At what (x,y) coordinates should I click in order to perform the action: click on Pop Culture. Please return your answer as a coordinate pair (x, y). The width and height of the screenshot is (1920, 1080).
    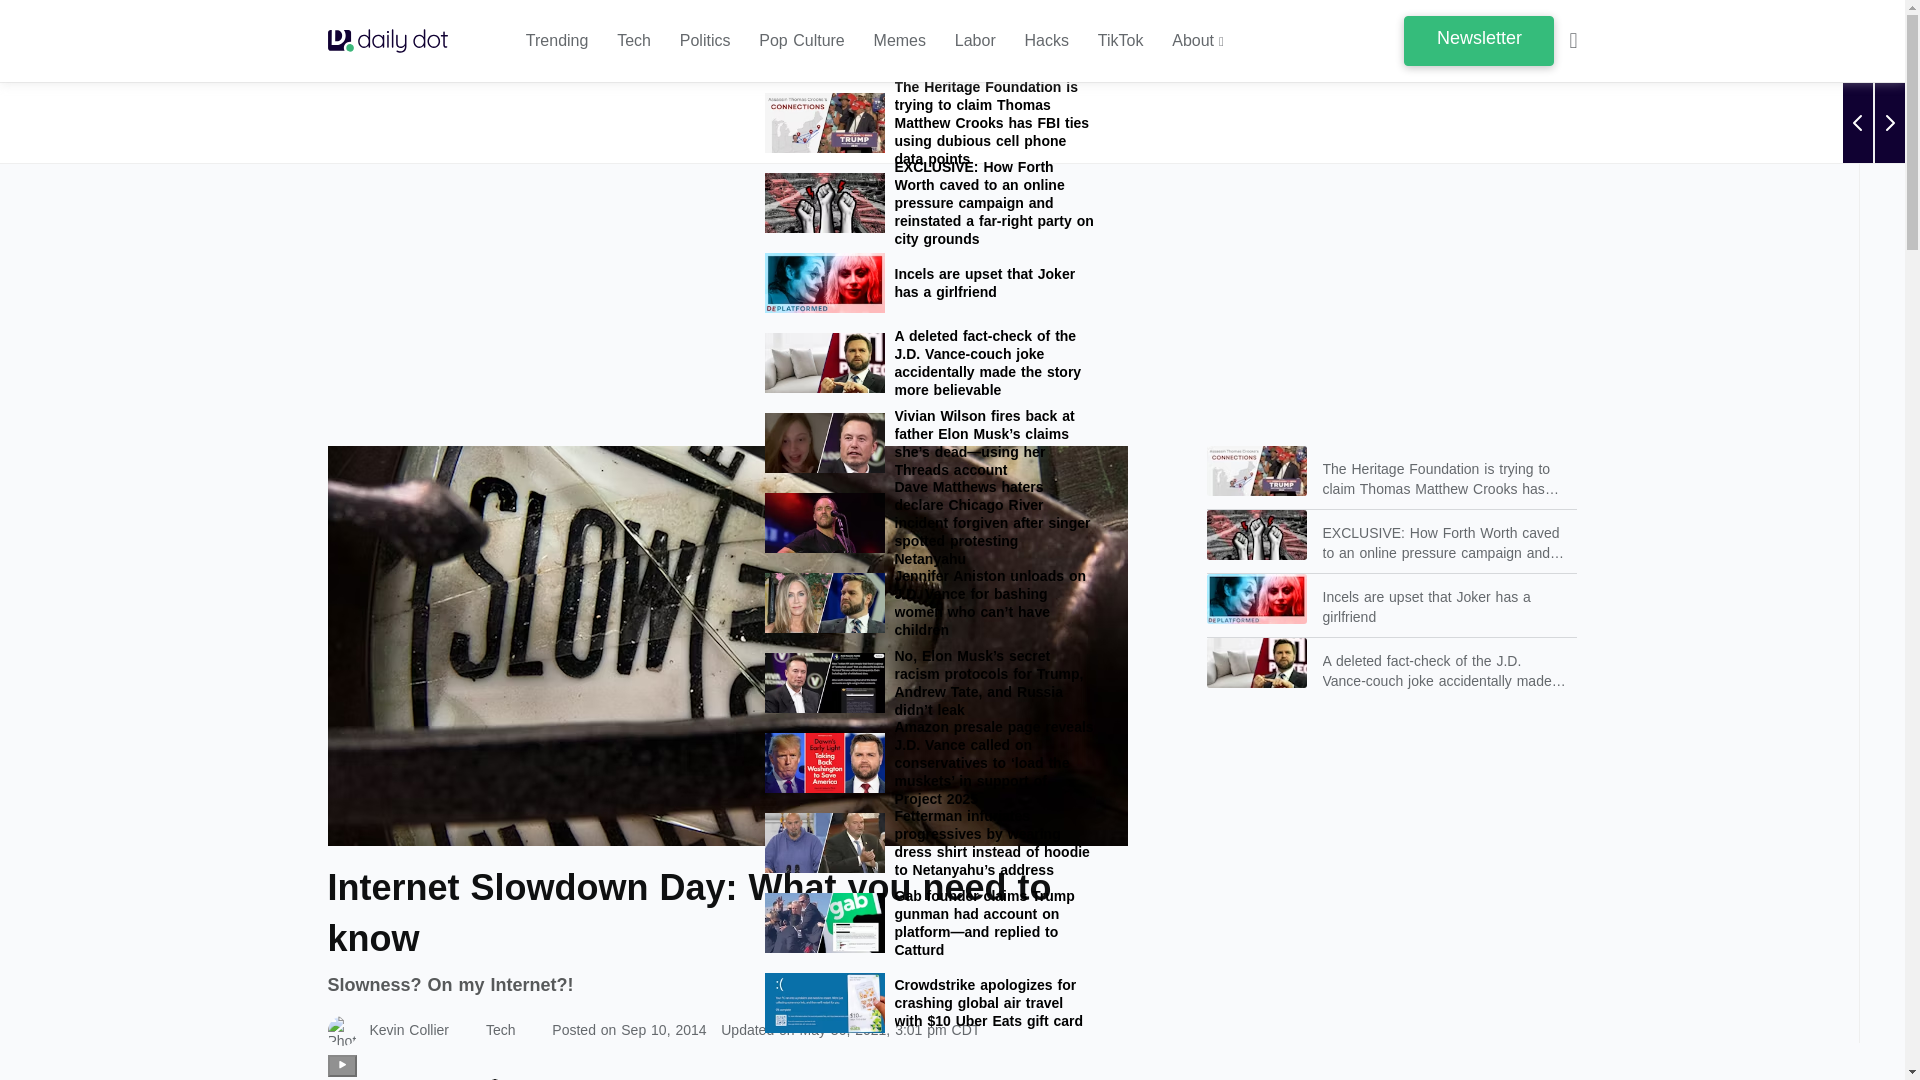
    Looking at the image, I should click on (801, 41).